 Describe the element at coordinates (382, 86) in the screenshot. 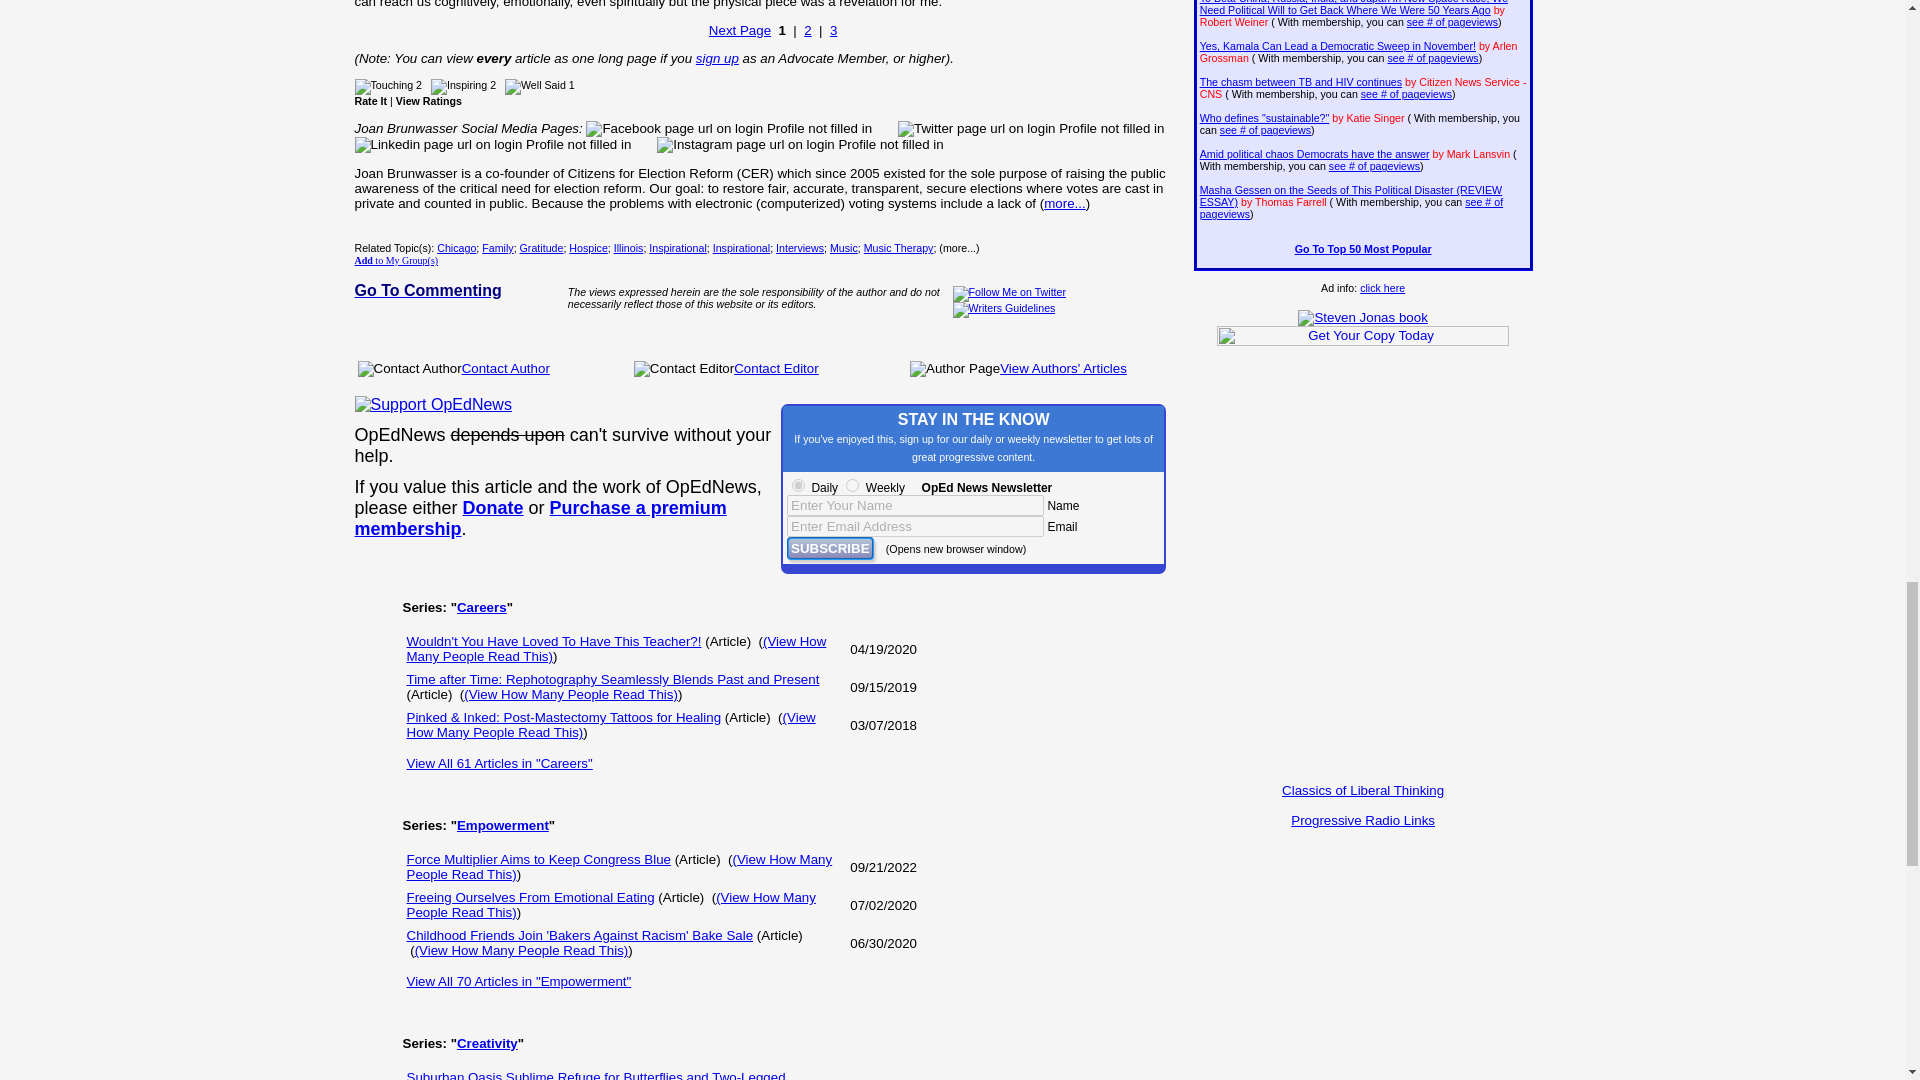

I see `Touching` at that location.